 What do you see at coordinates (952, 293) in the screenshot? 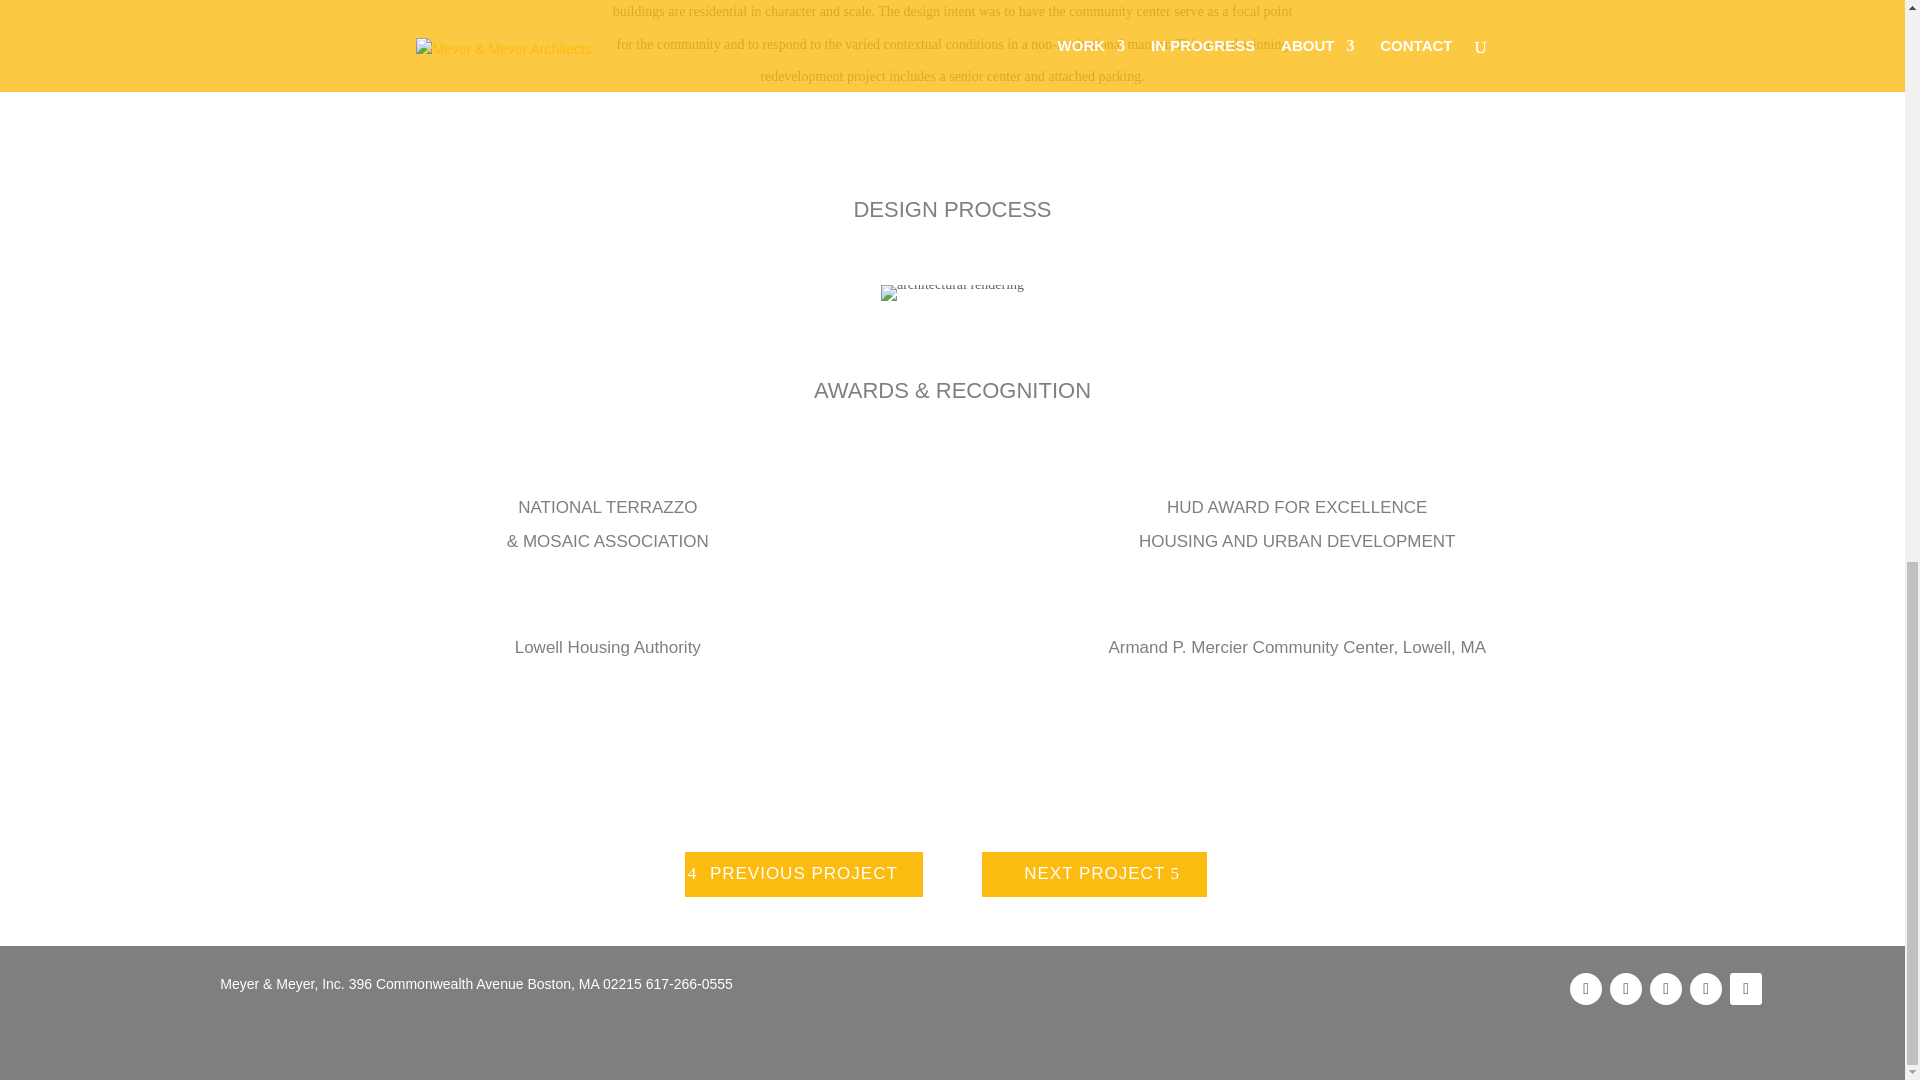
I see `Mercier5` at bounding box center [952, 293].